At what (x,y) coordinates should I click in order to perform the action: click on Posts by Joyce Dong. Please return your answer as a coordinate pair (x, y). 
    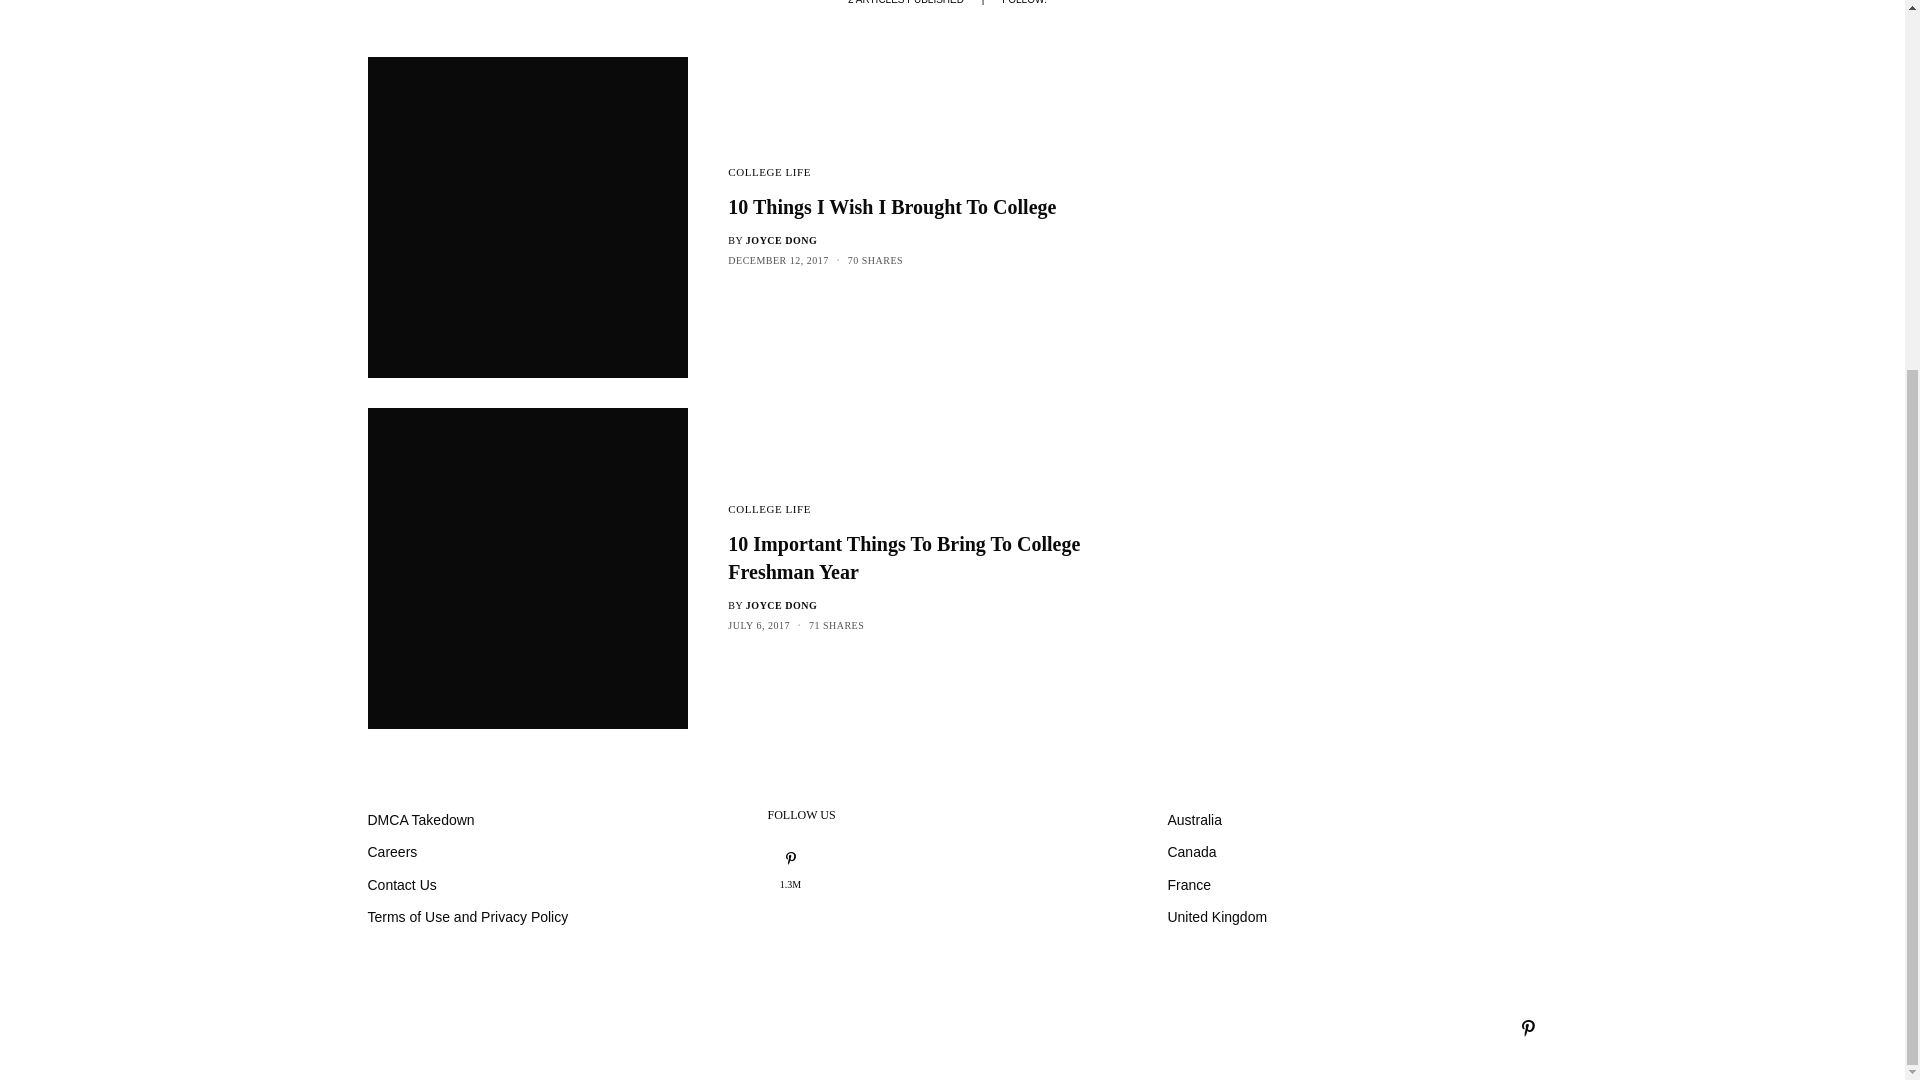
    Looking at the image, I should click on (782, 240).